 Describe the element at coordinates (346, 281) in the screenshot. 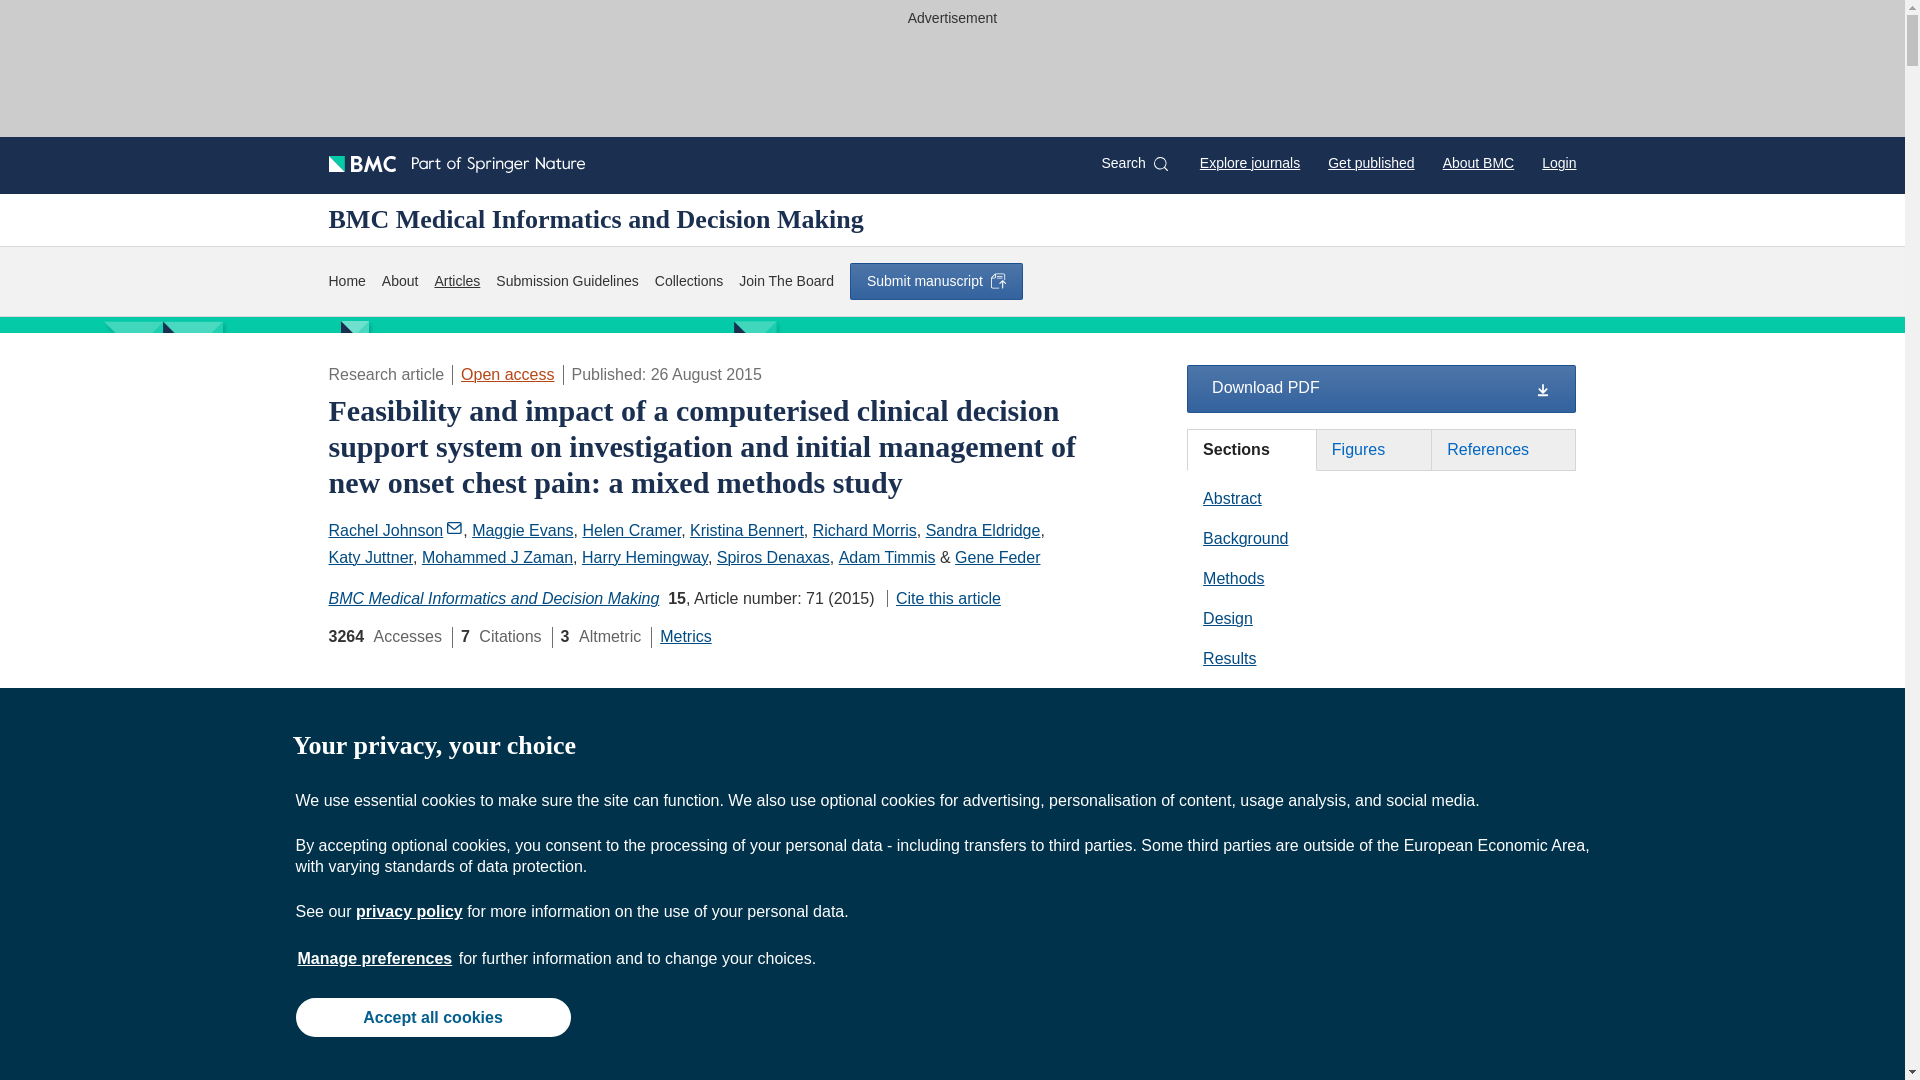

I see `Home` at that location.